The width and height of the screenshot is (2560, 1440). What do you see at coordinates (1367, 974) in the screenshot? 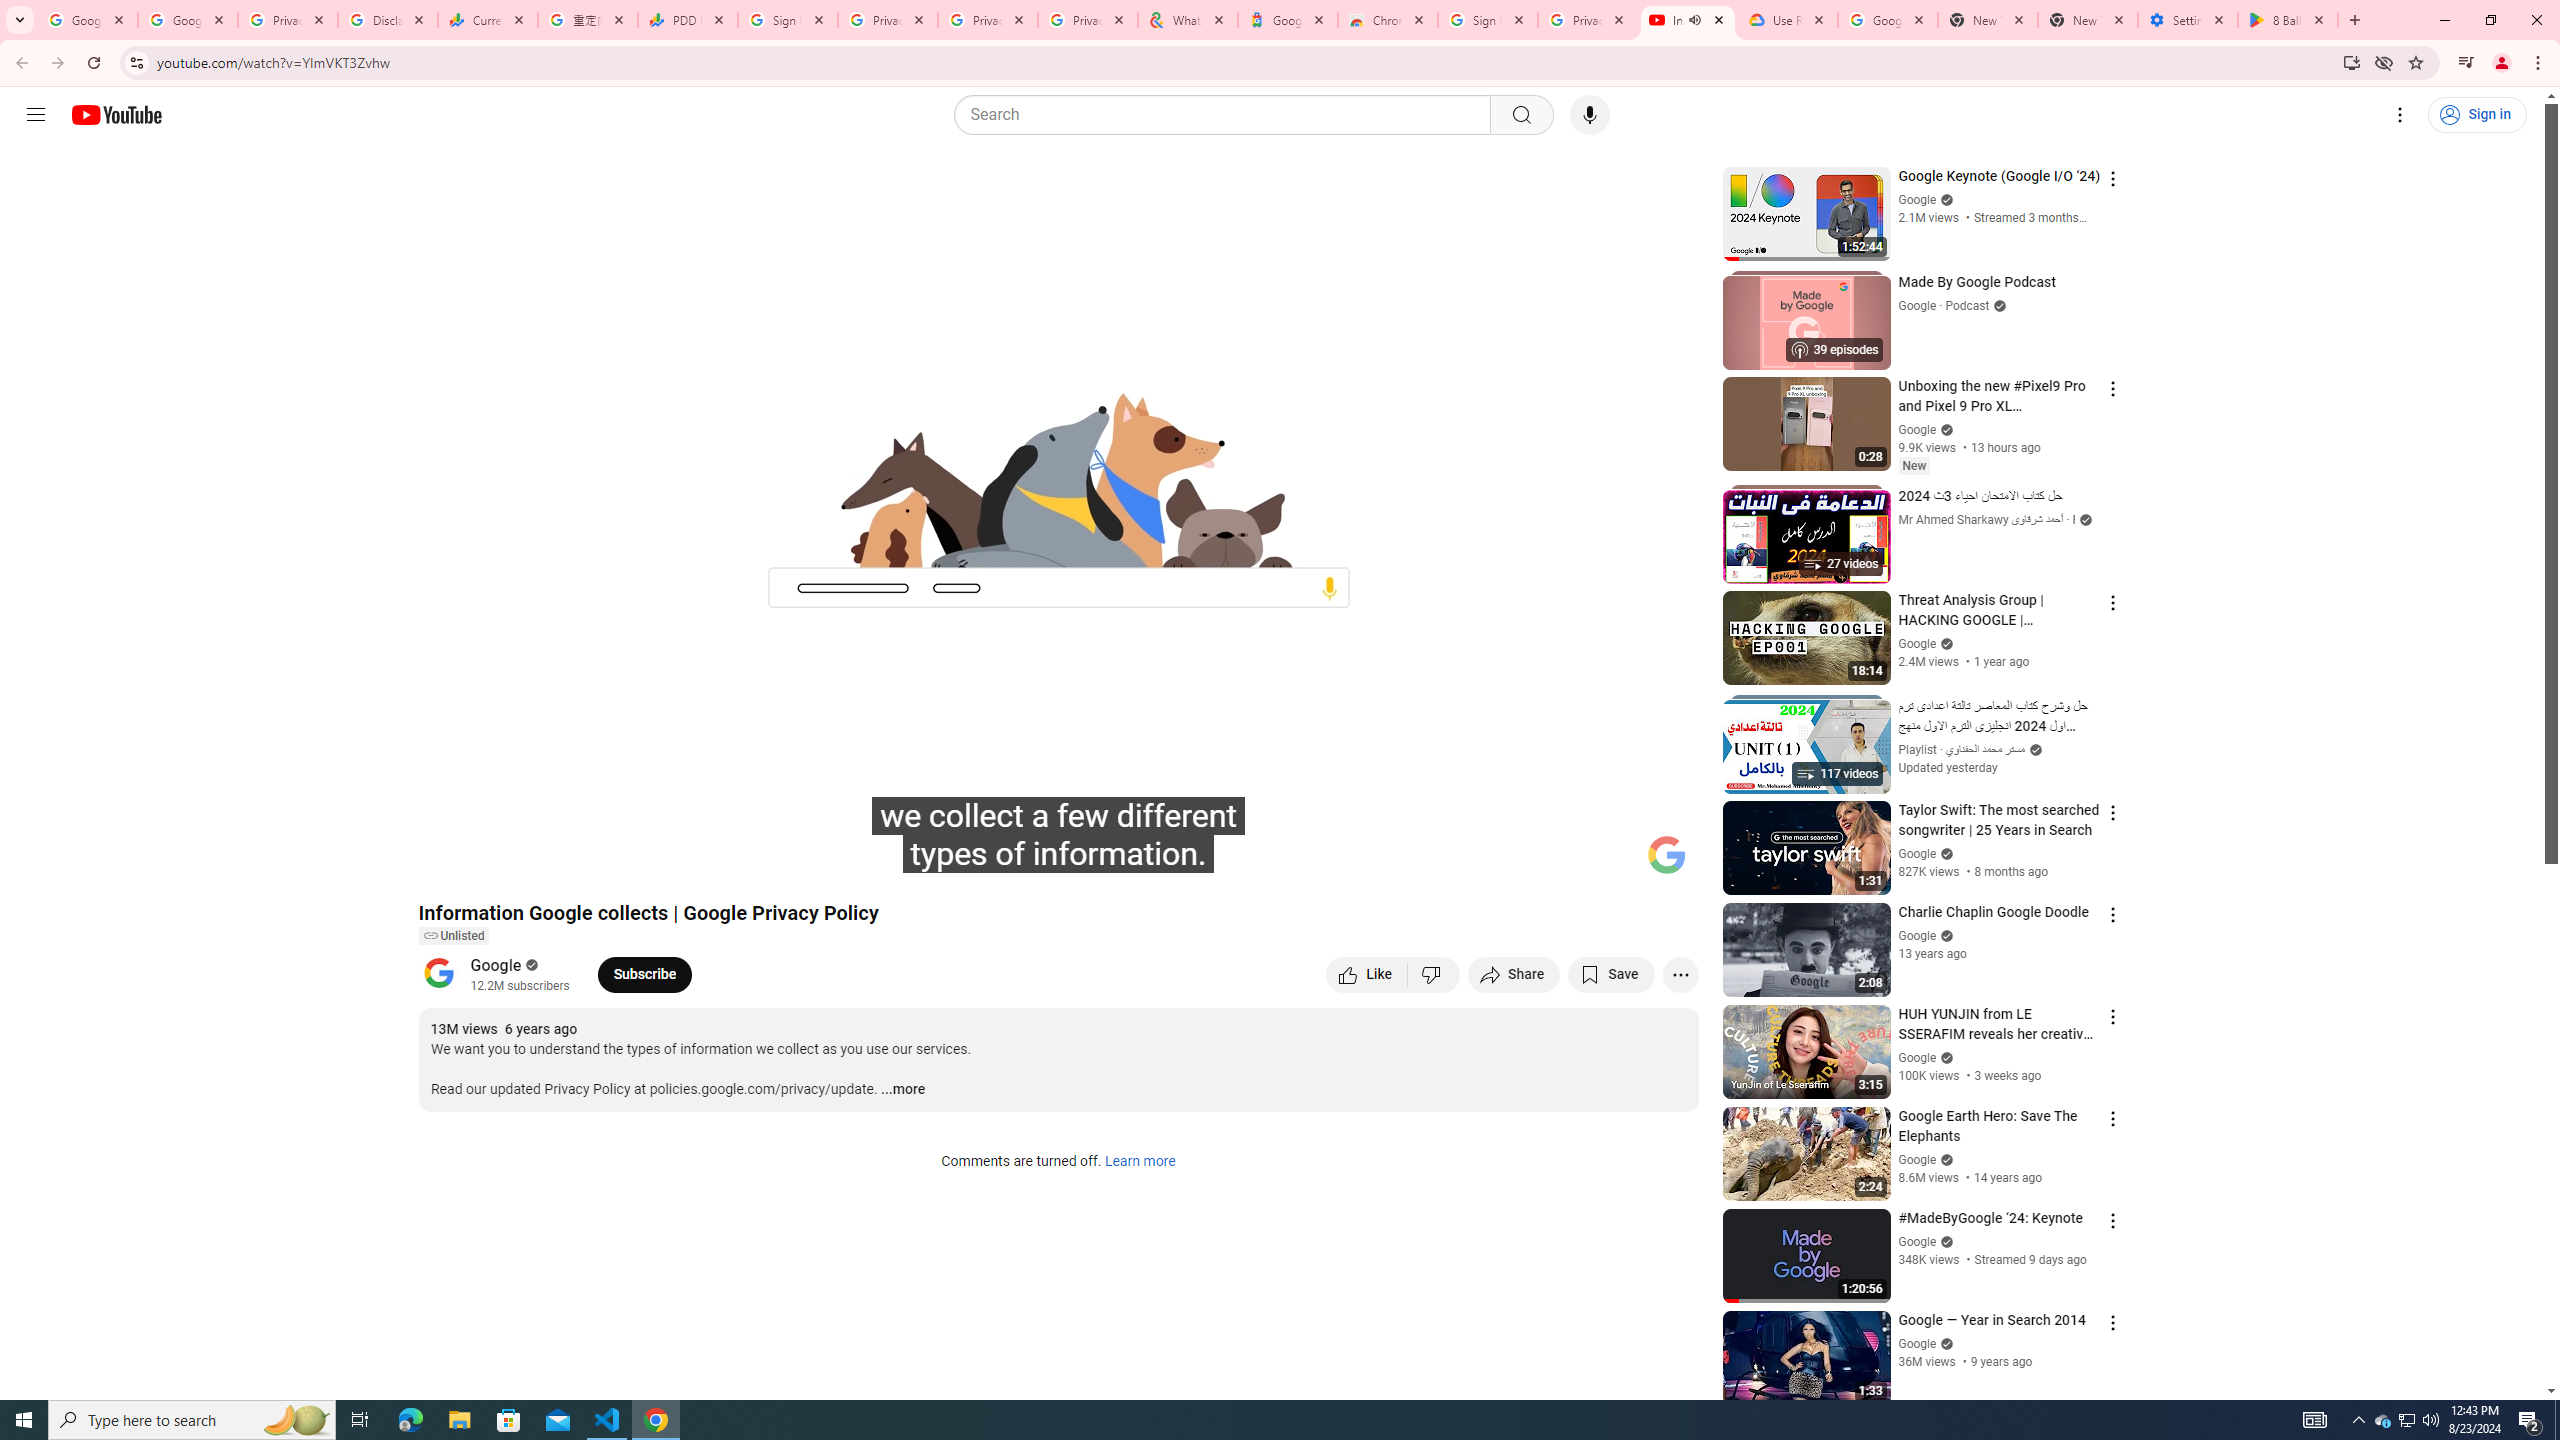
I see `Like` at bounding box center [1367, 974].